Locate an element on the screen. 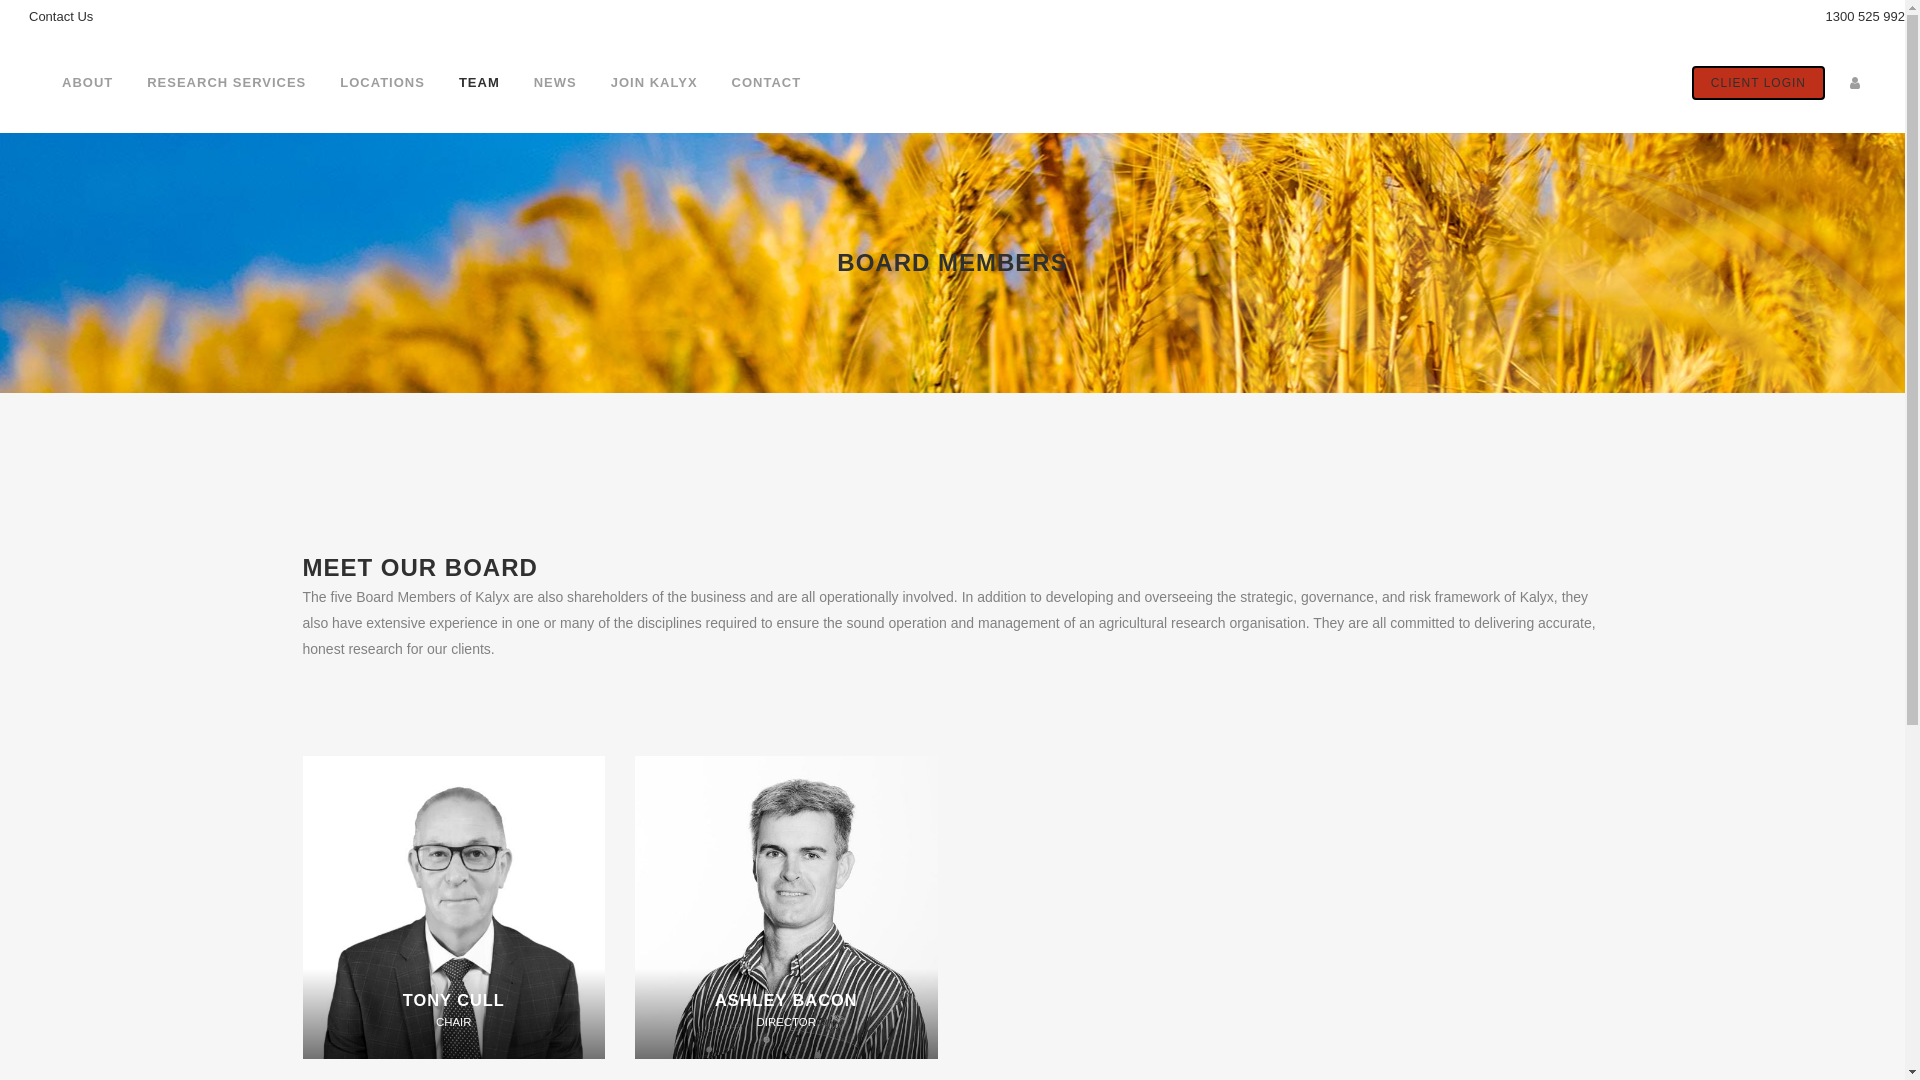  1300 525 992 is located at coordinates (1865, 16).